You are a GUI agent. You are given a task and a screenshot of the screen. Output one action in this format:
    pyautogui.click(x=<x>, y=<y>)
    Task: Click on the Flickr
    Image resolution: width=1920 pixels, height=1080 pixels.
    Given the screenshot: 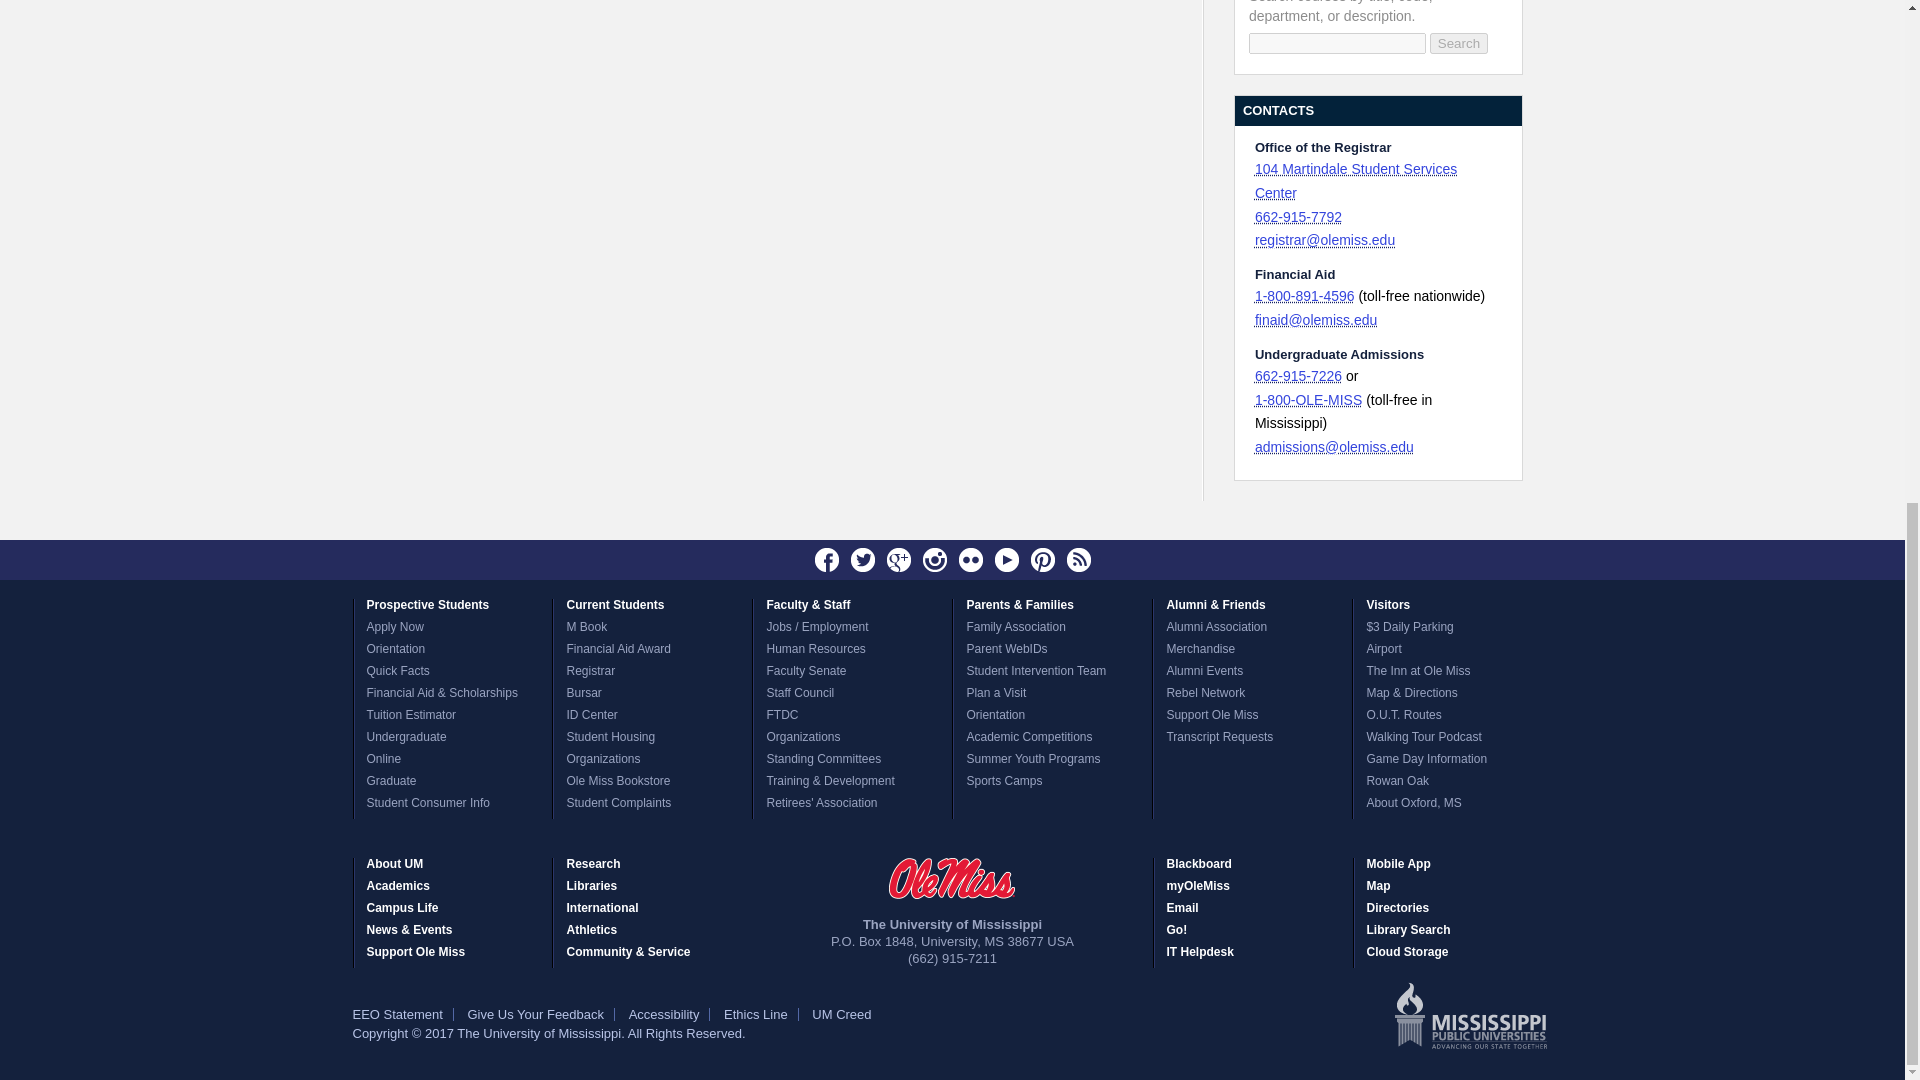 What is the action you would take?
    pyautogui.click(x=970, y=560)
    